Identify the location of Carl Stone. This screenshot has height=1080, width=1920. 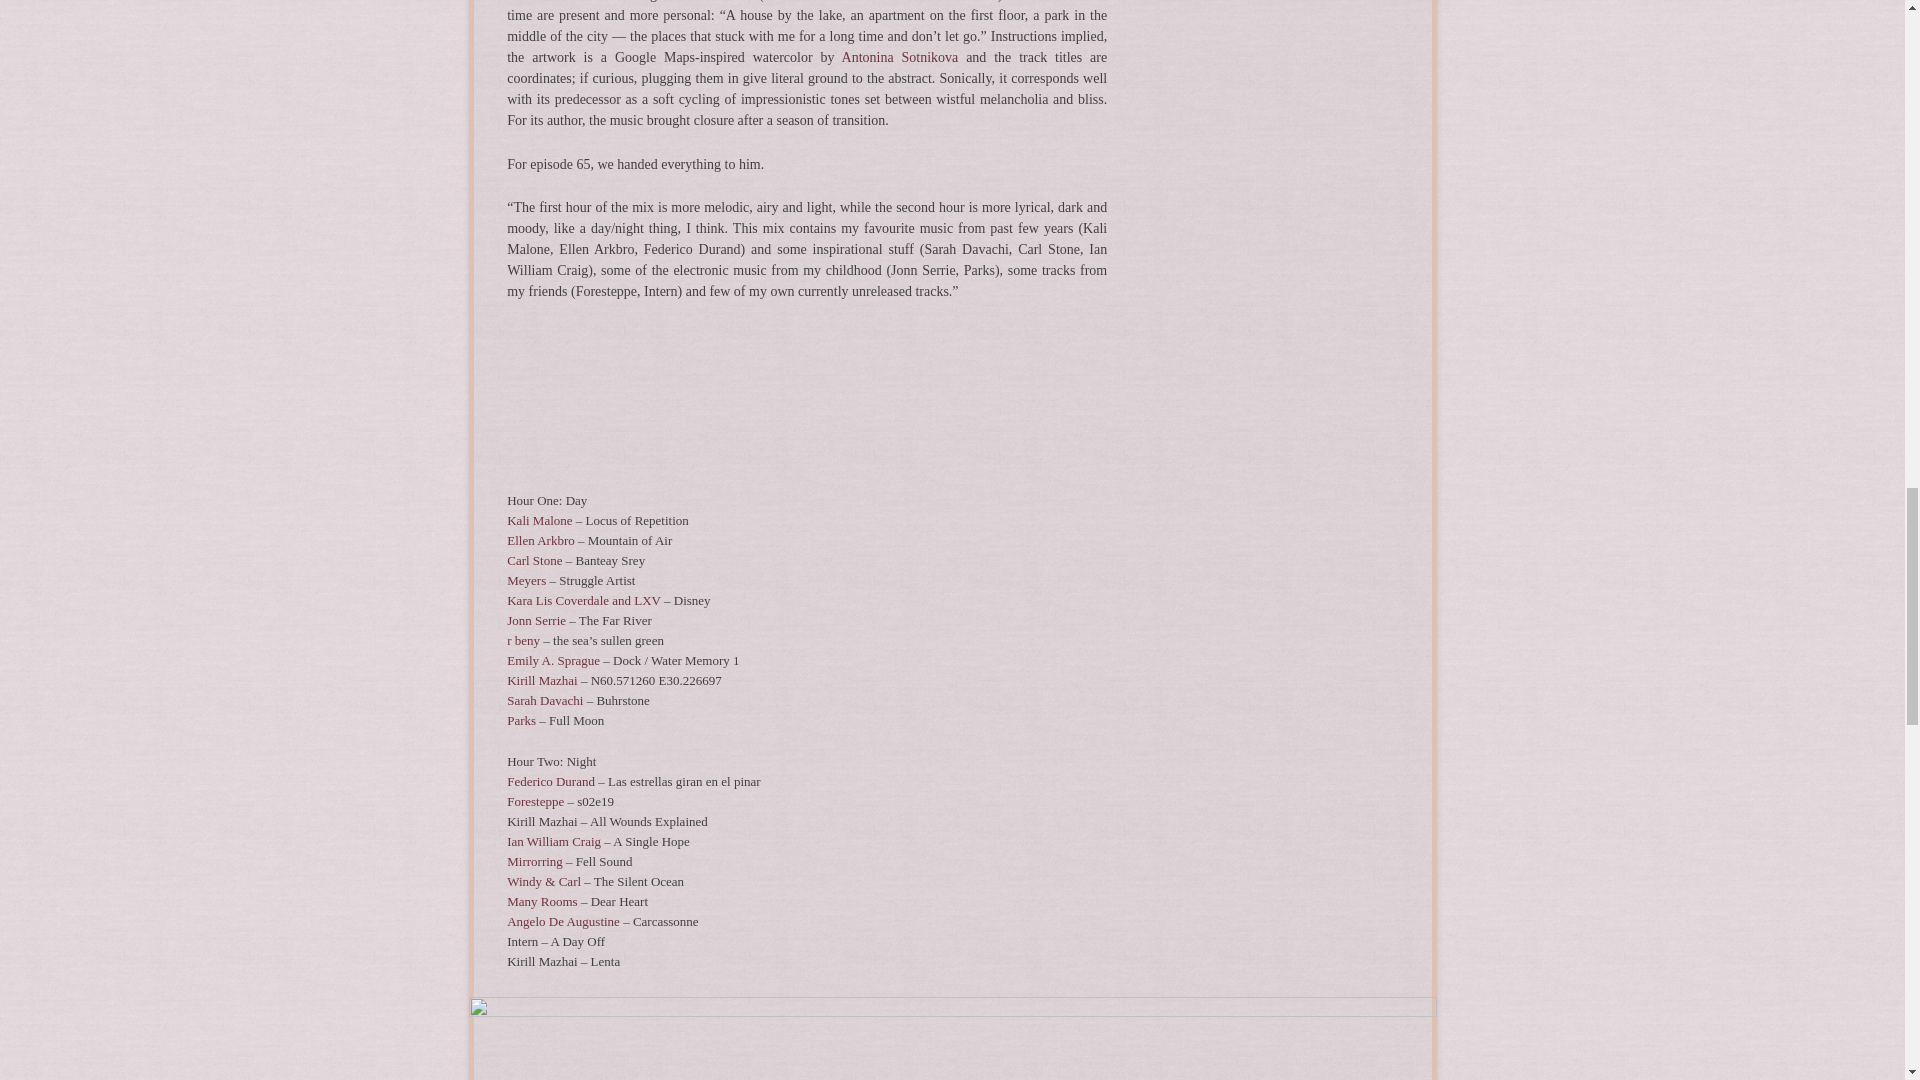
(534, 560).